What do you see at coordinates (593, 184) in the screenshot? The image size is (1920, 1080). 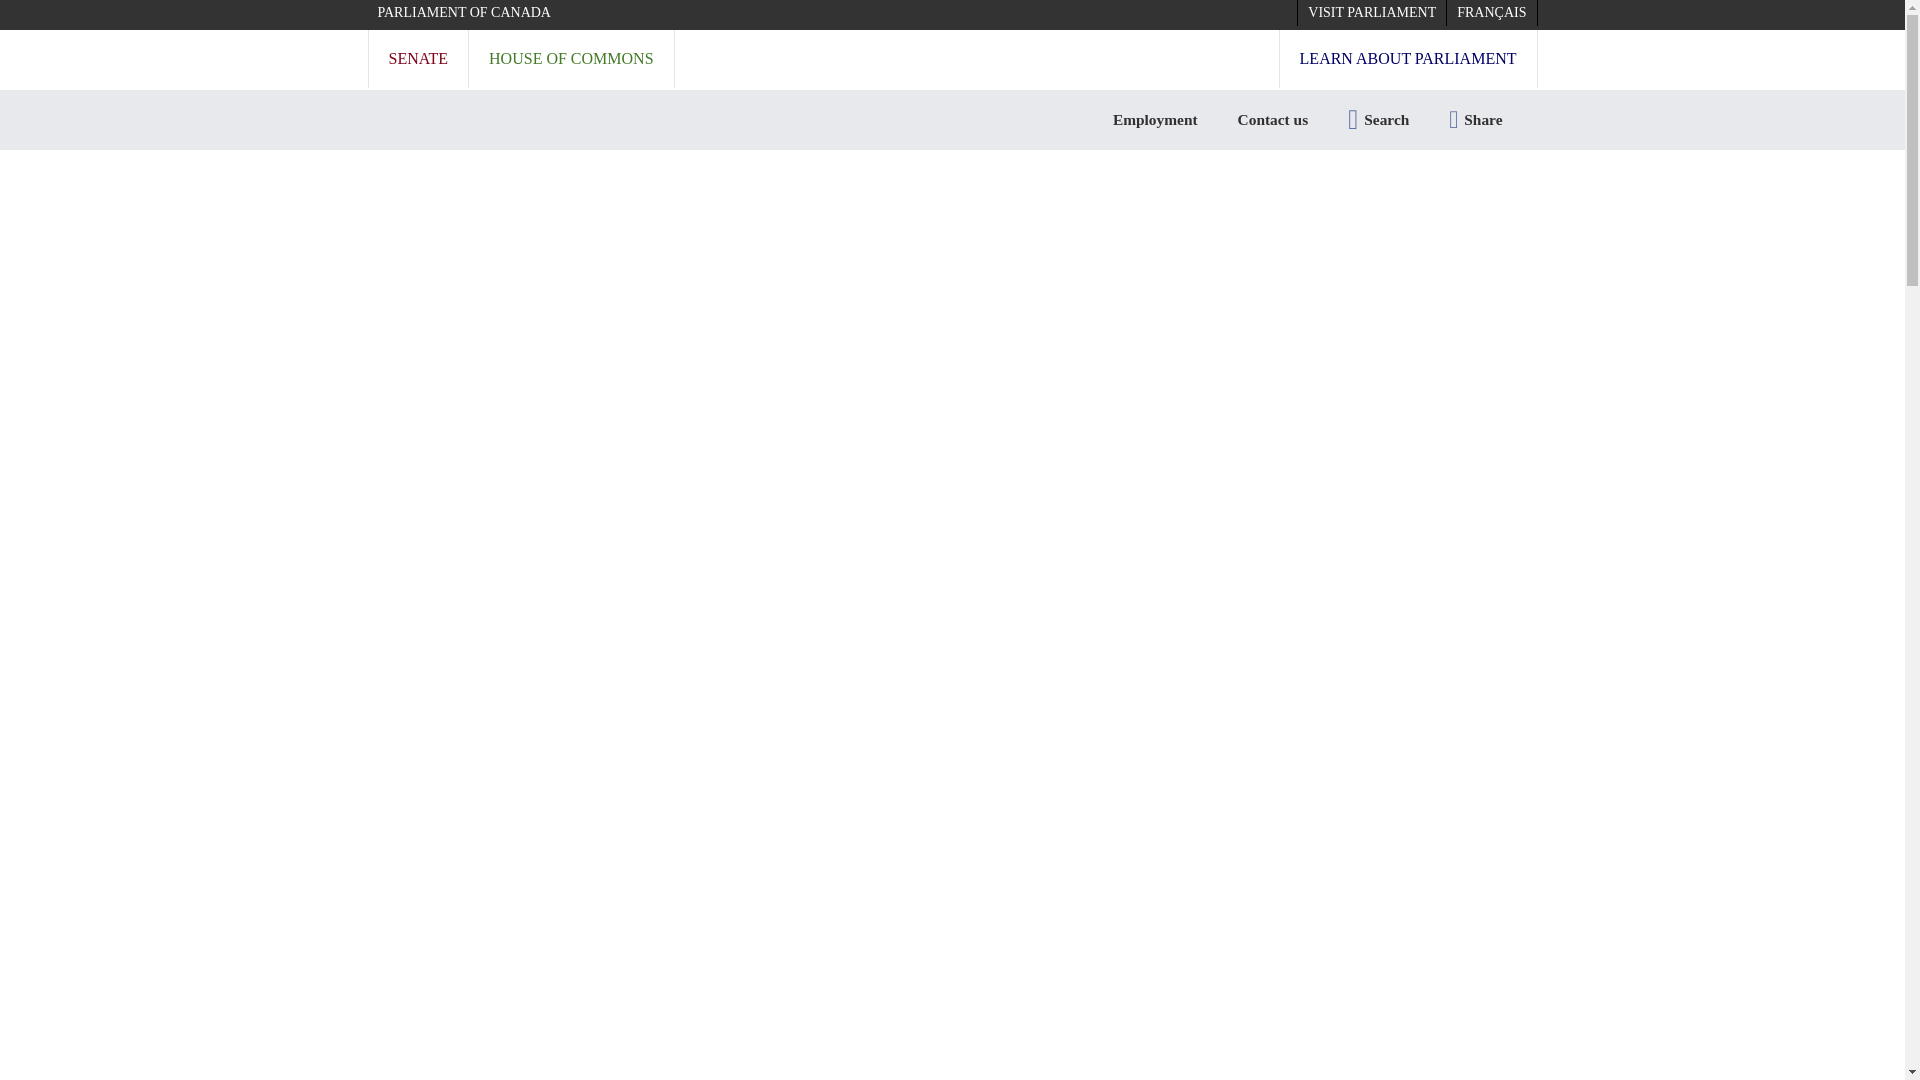 I see `Understanding Parliament` at bounding box center [593, 184].